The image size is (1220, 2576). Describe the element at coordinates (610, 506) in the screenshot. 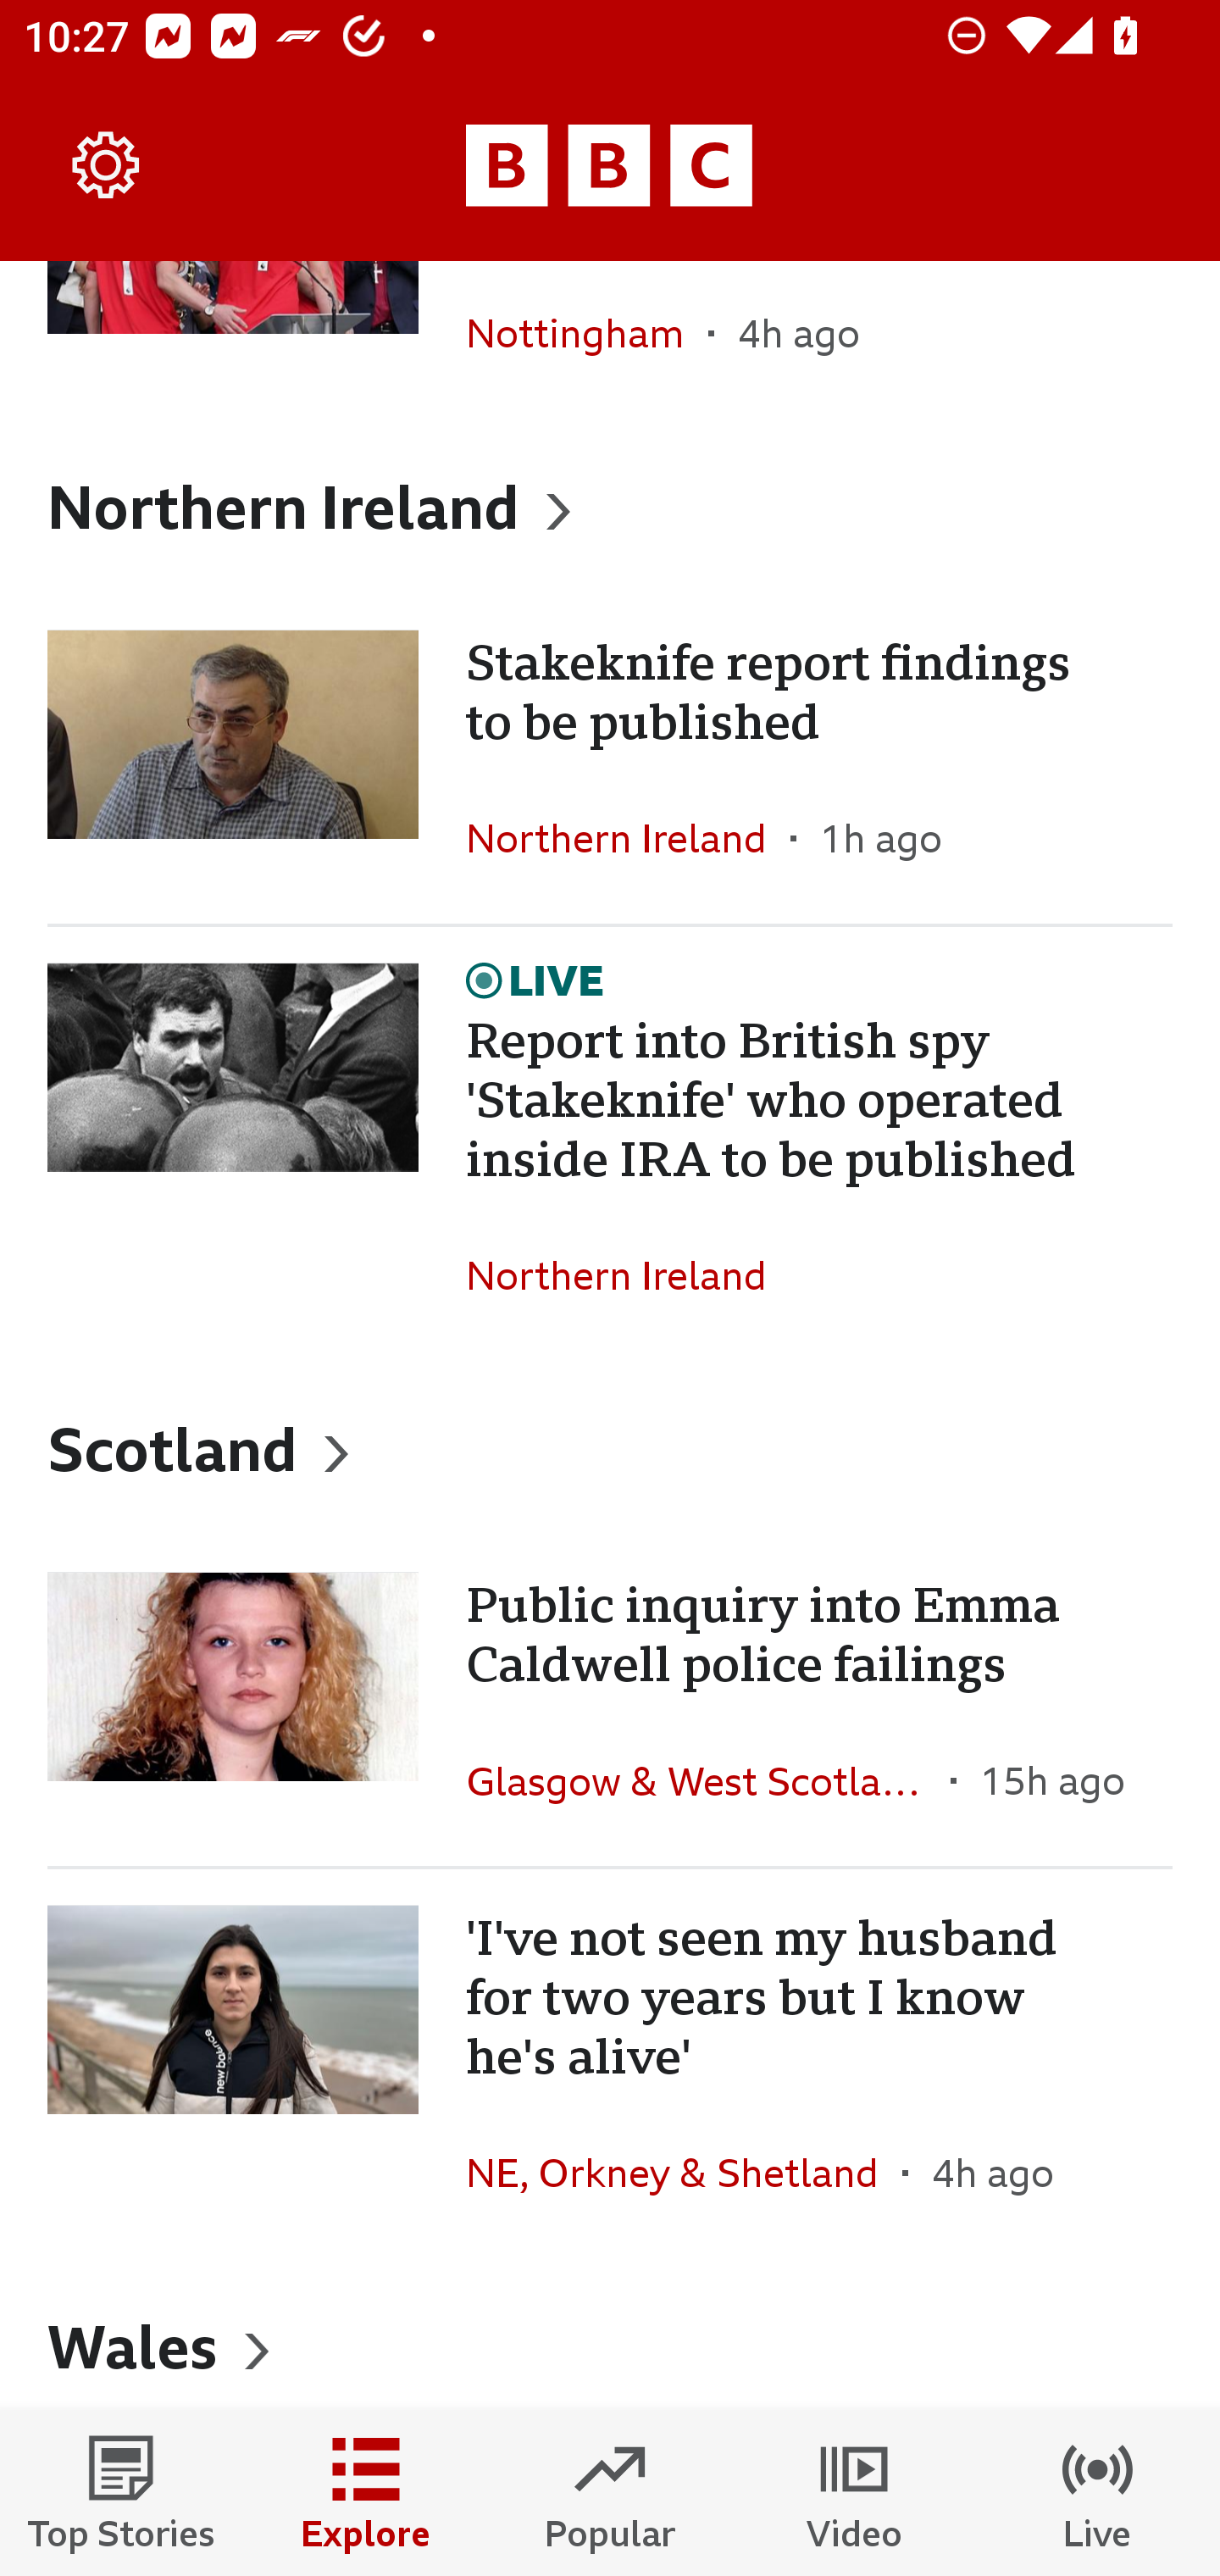

I see `Northern Ireland, Heading Northern Ireland   ` at that location.